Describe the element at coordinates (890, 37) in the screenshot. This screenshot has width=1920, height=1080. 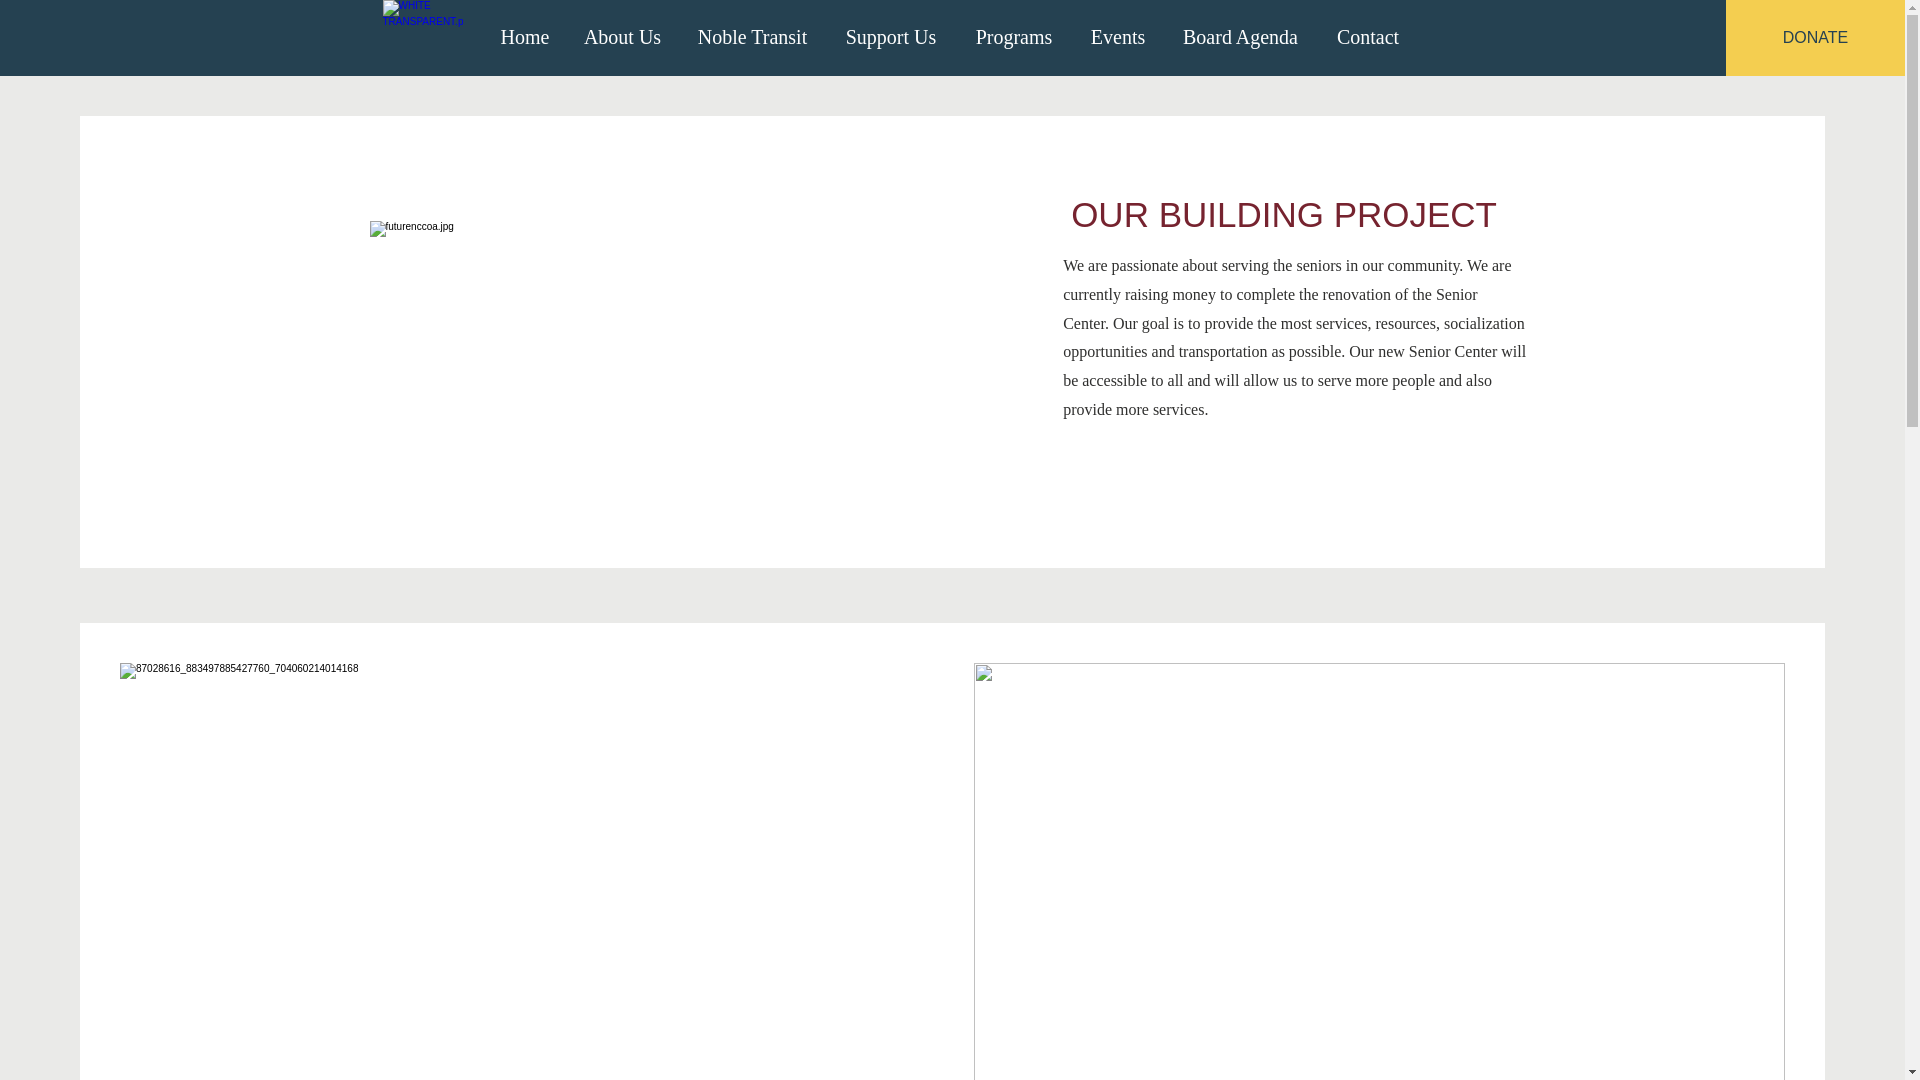
I see `Support Us` at that location.